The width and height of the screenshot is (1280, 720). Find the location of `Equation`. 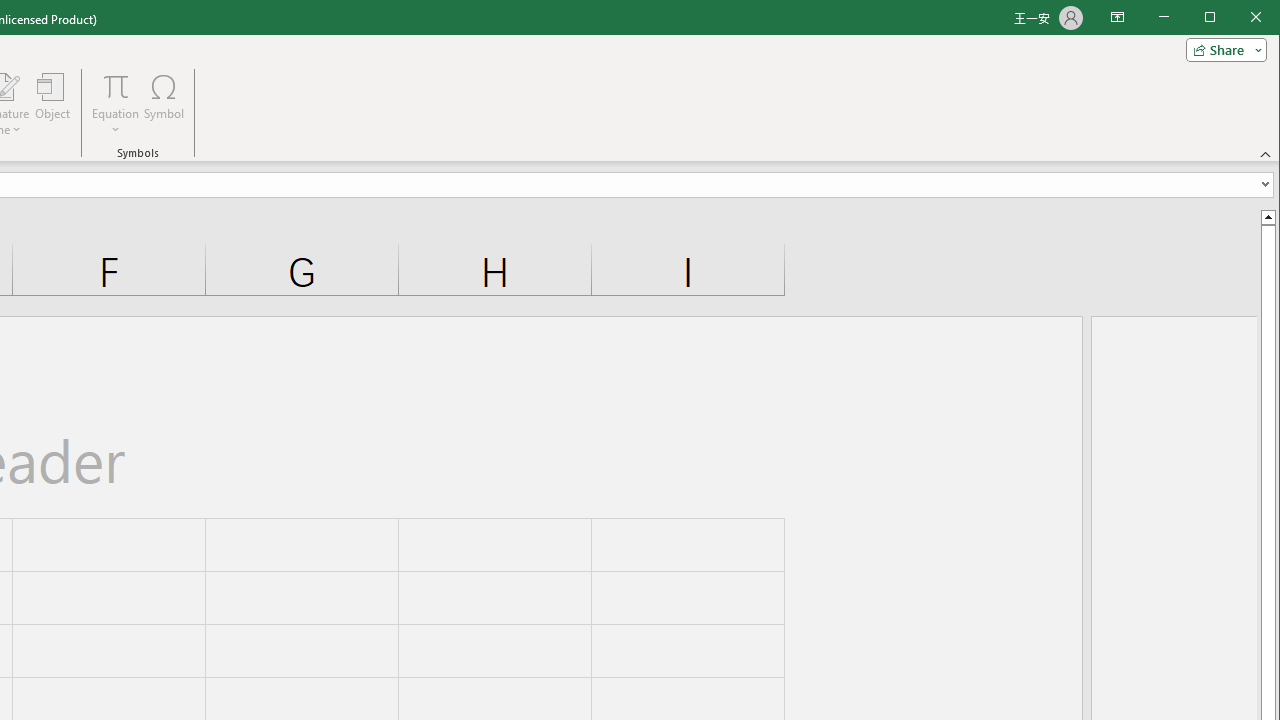

Equation is located at coordinates (116, 86).